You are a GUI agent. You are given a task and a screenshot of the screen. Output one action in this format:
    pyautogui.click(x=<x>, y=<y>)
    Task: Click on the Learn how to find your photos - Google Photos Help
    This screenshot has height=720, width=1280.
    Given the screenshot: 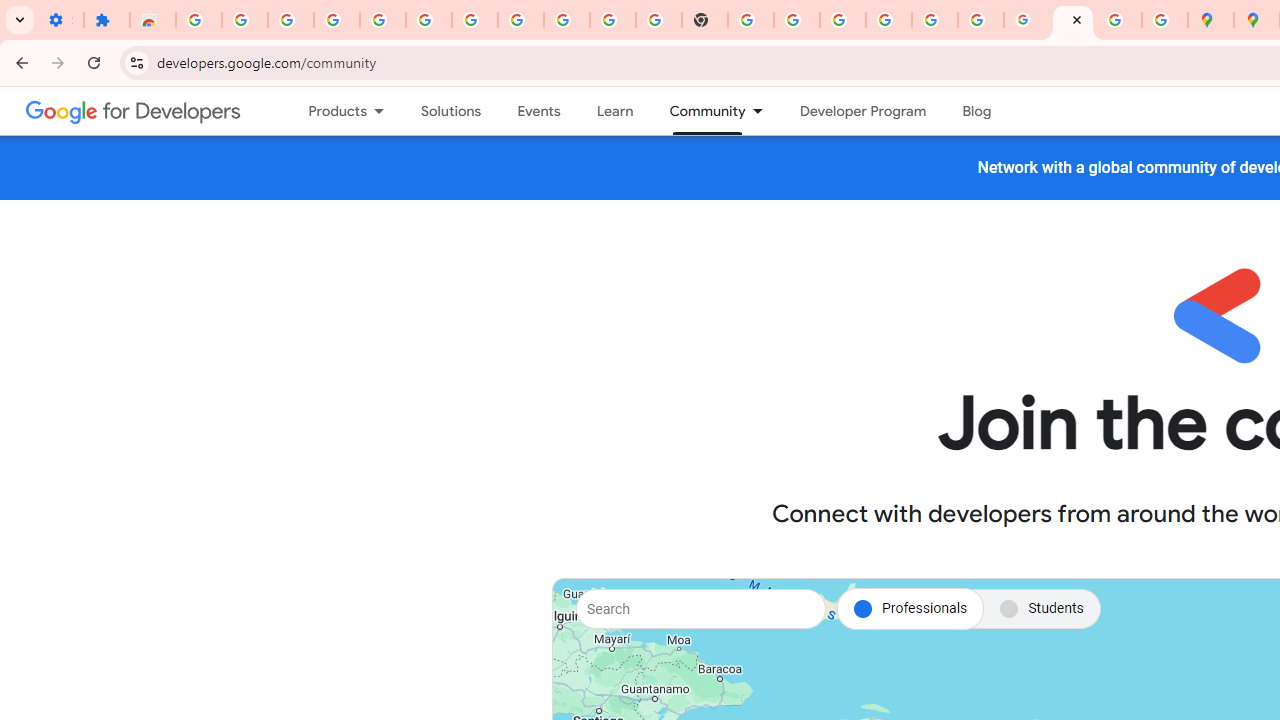 What is the action you would take?
    pyautogui.click(x=382, y=20)
    